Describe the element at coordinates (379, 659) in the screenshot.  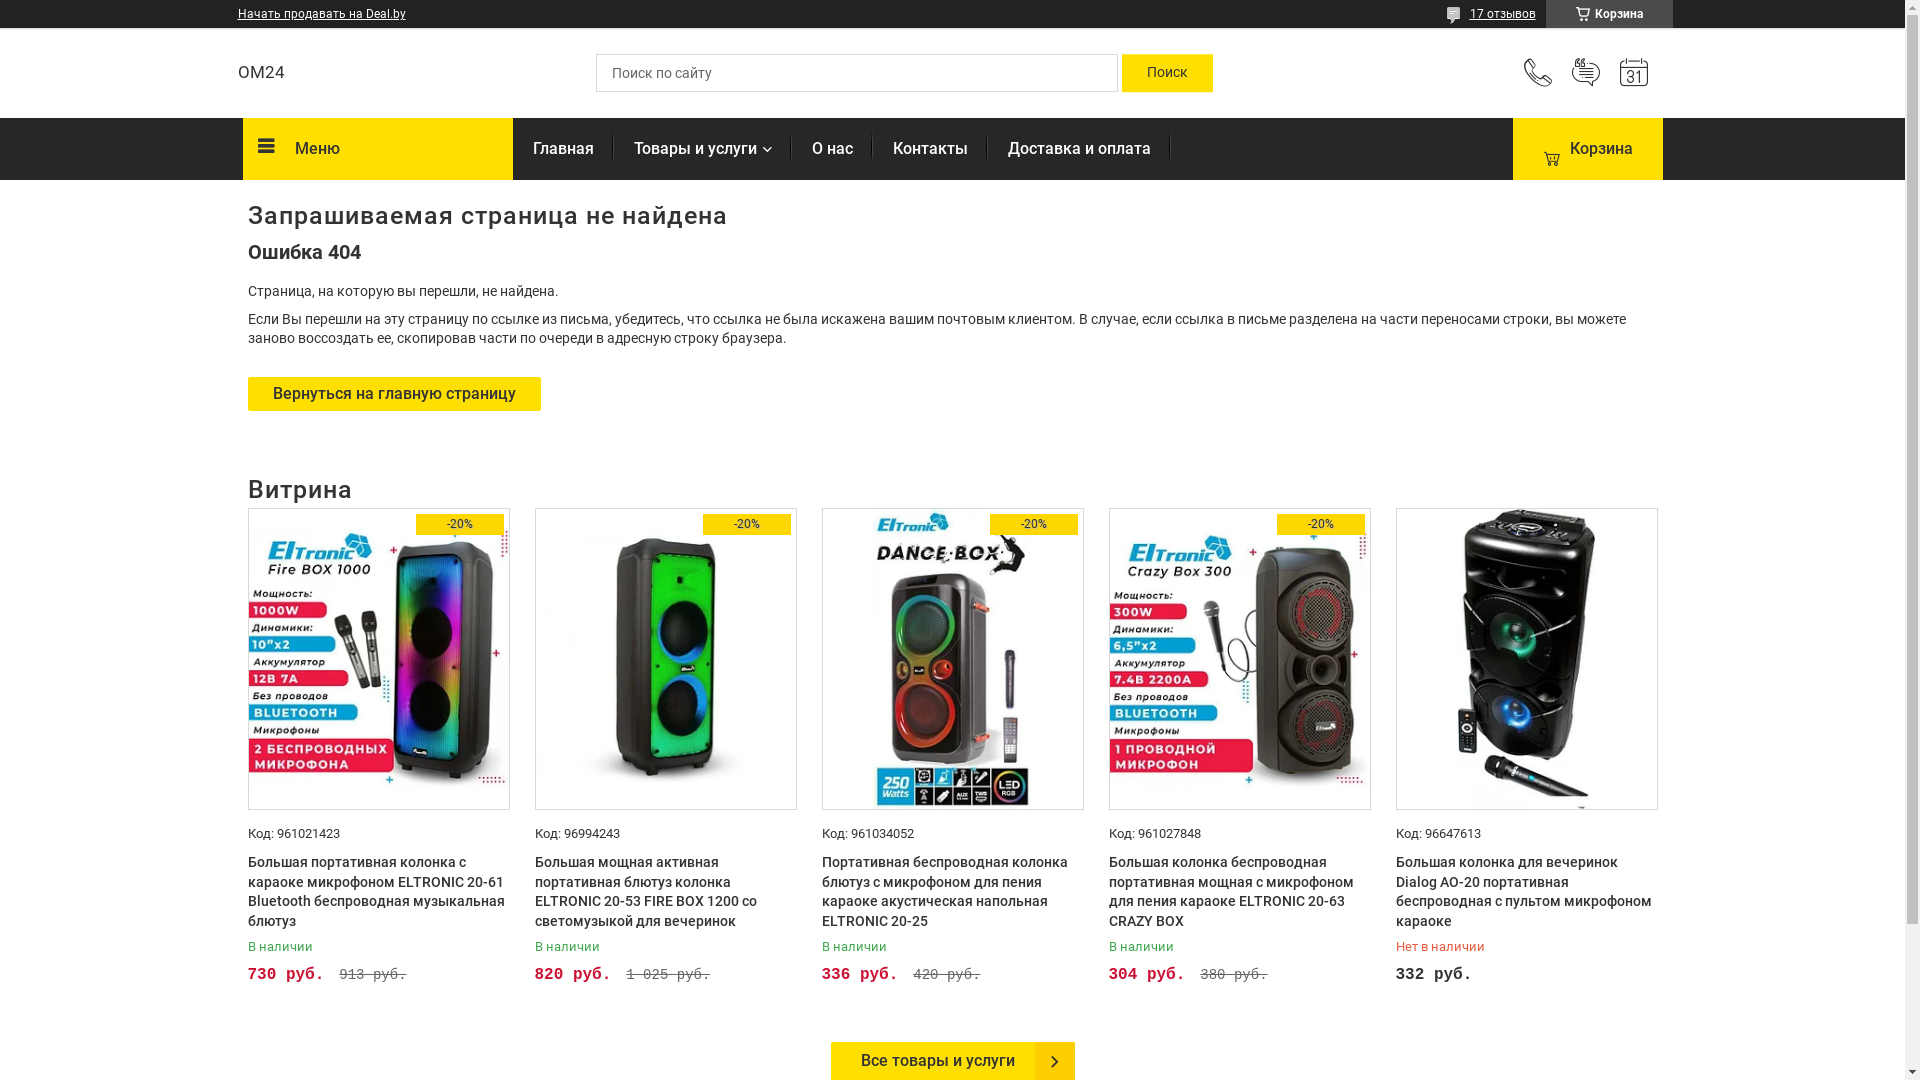
I see `-20%` at that location.